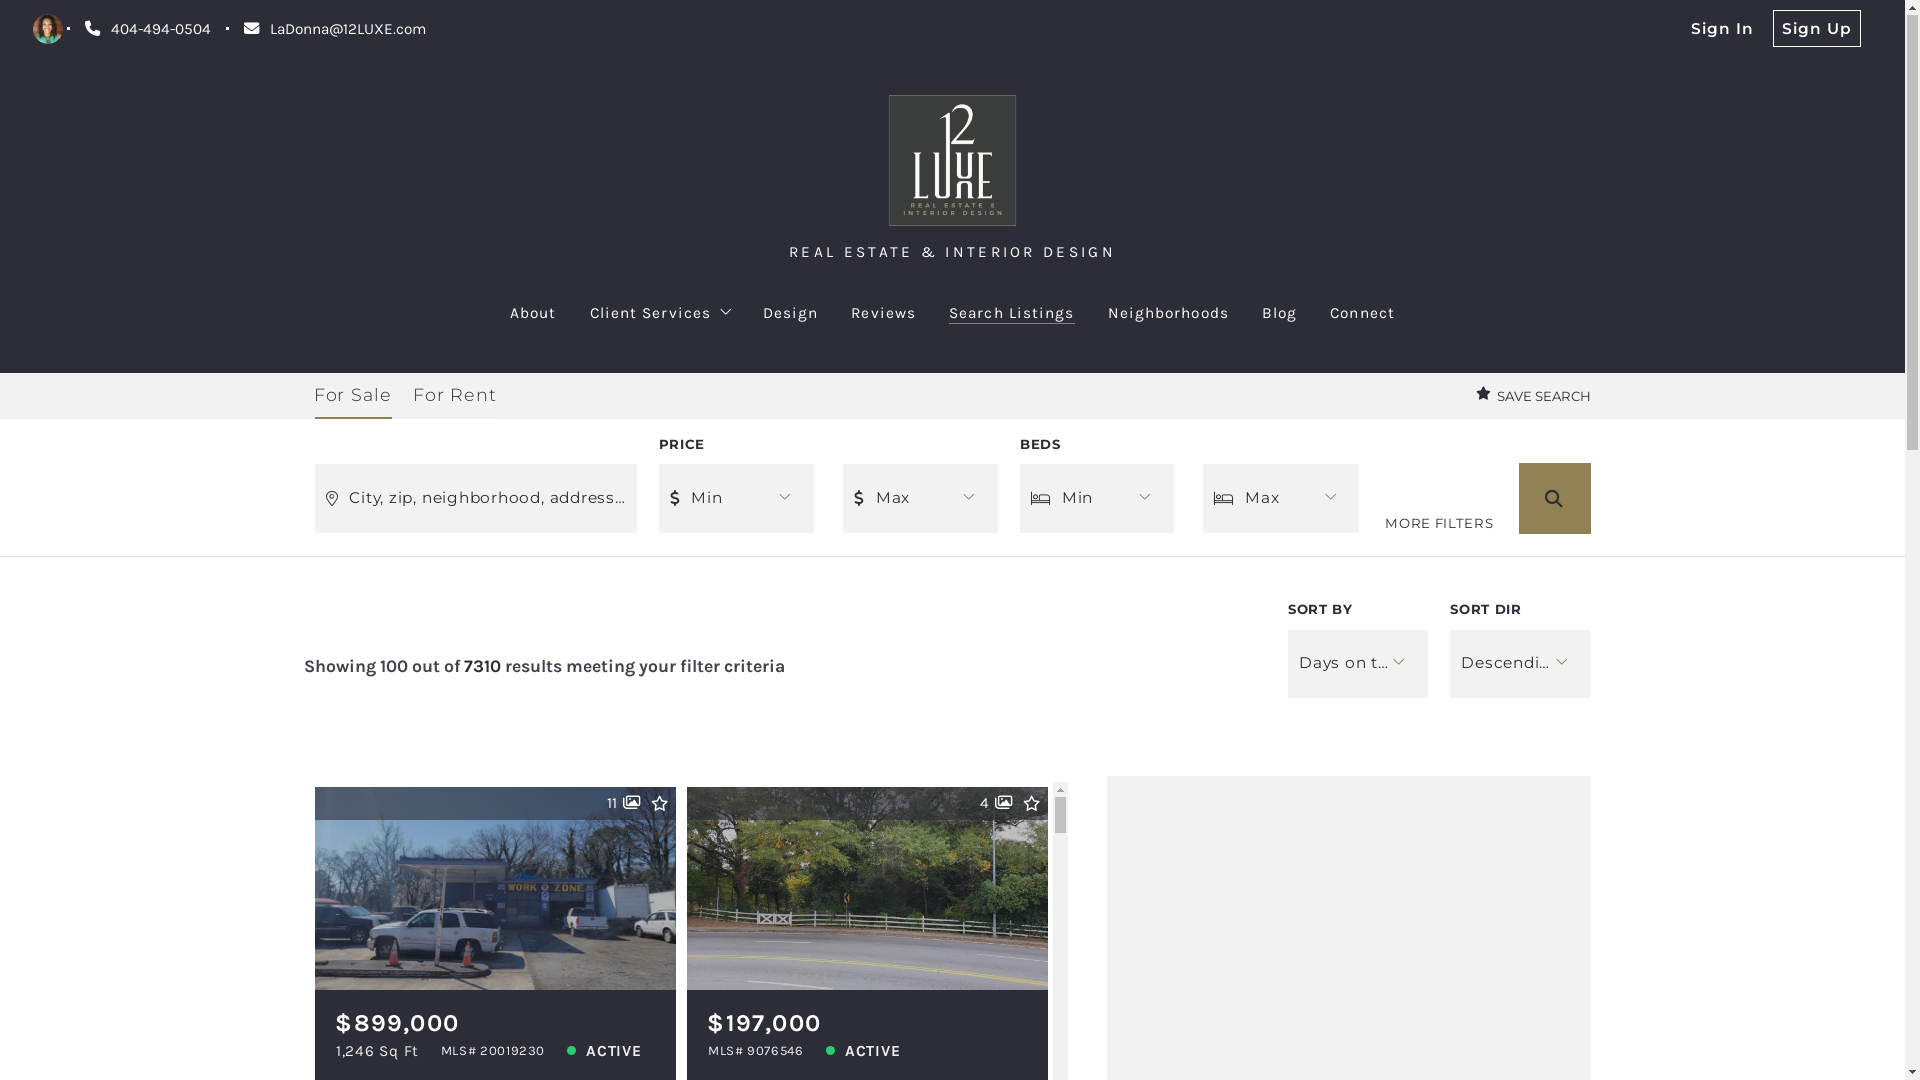 The image size is (1920, 1080). Describe the element at coordinates (660, 314) in the screenshot. I see `Client Services` at that location.